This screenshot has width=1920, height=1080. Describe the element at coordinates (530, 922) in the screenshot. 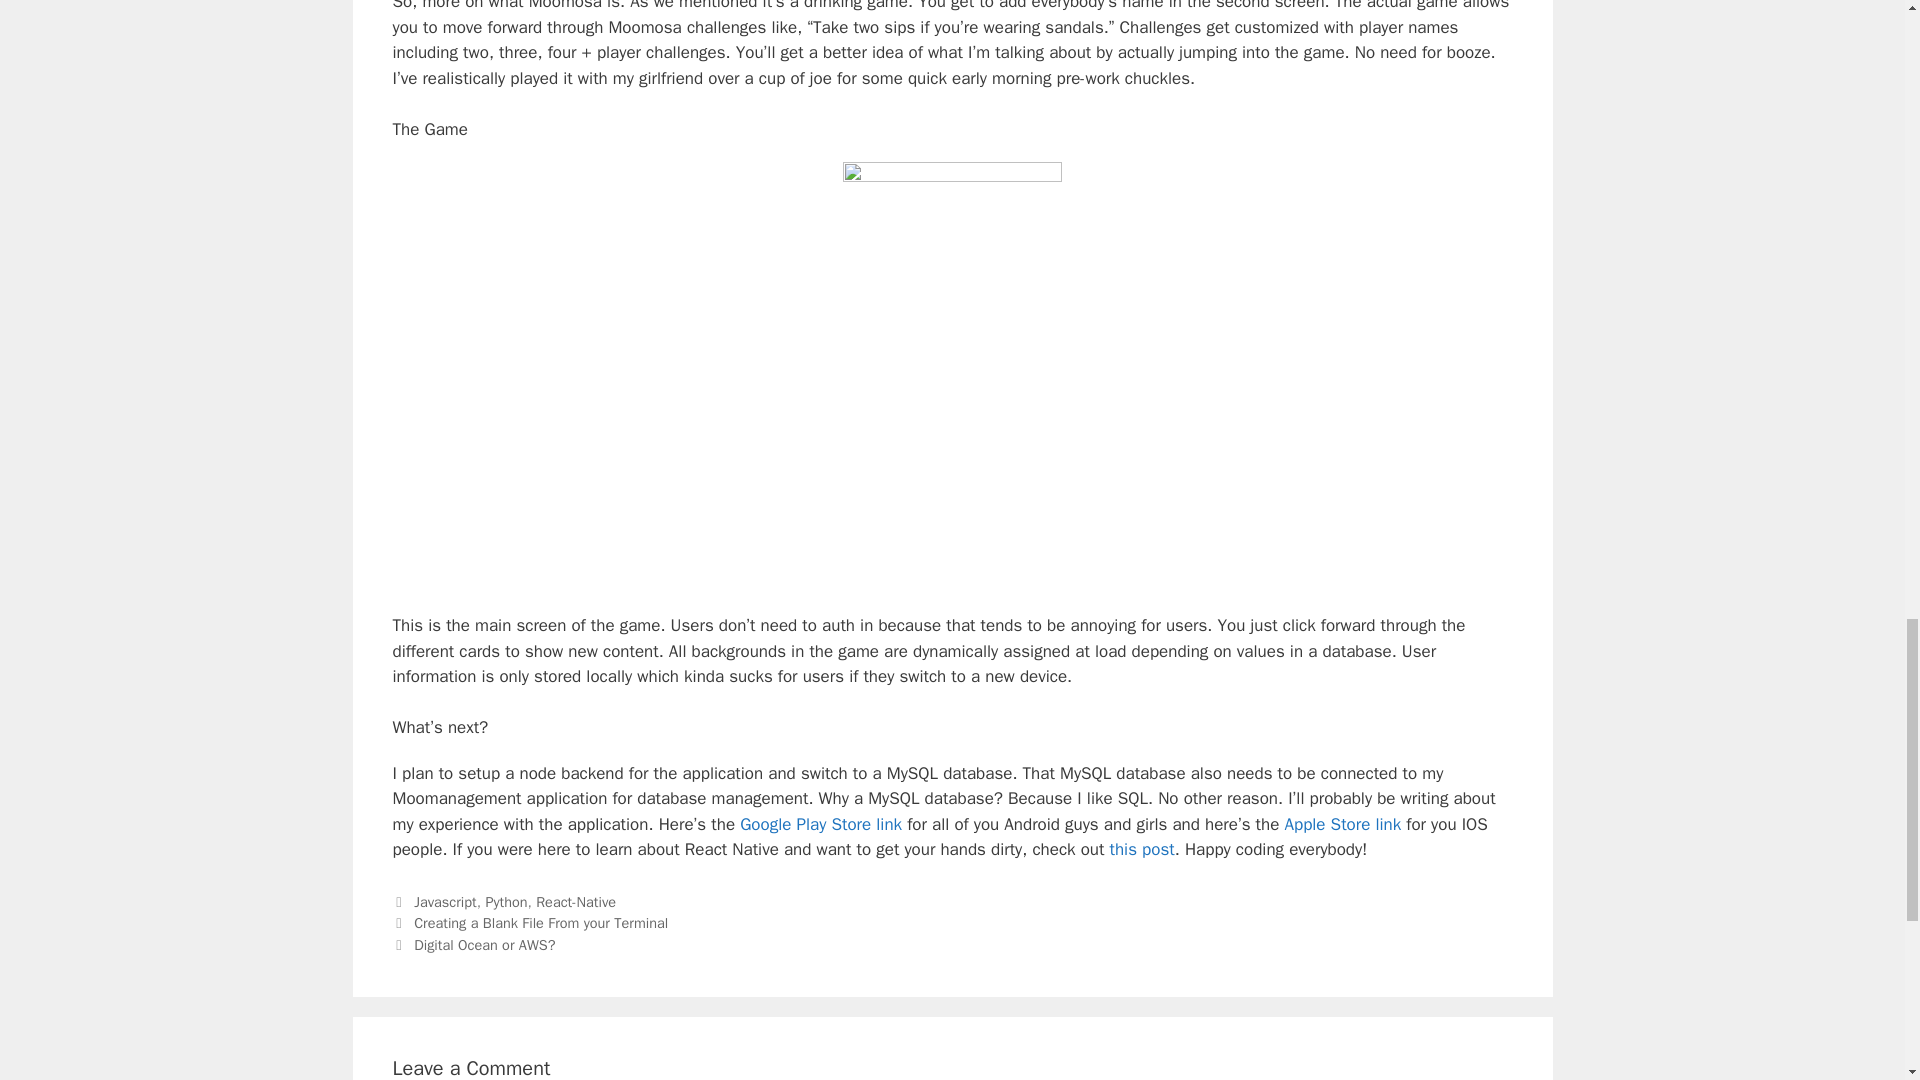

I see `Previous` at that location.